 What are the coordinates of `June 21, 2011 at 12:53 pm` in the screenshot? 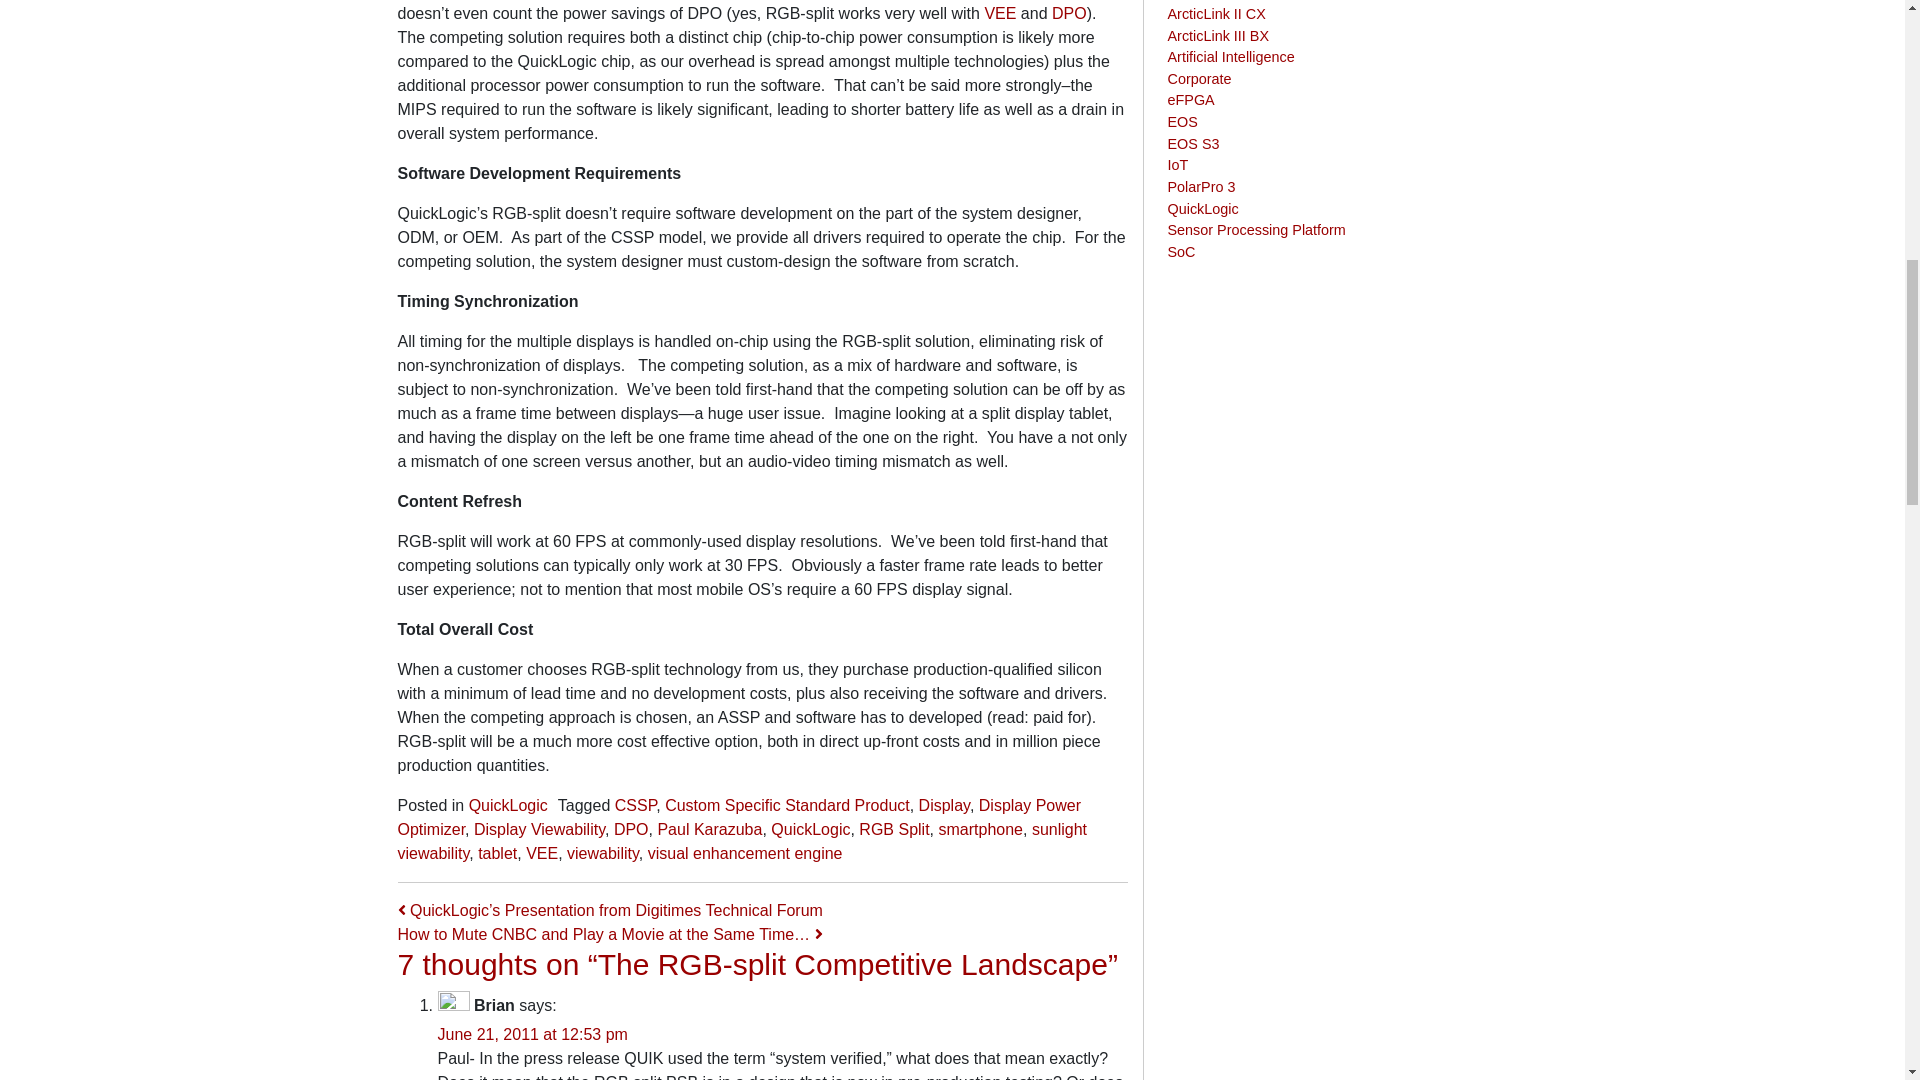 It's located at (532, 1034).